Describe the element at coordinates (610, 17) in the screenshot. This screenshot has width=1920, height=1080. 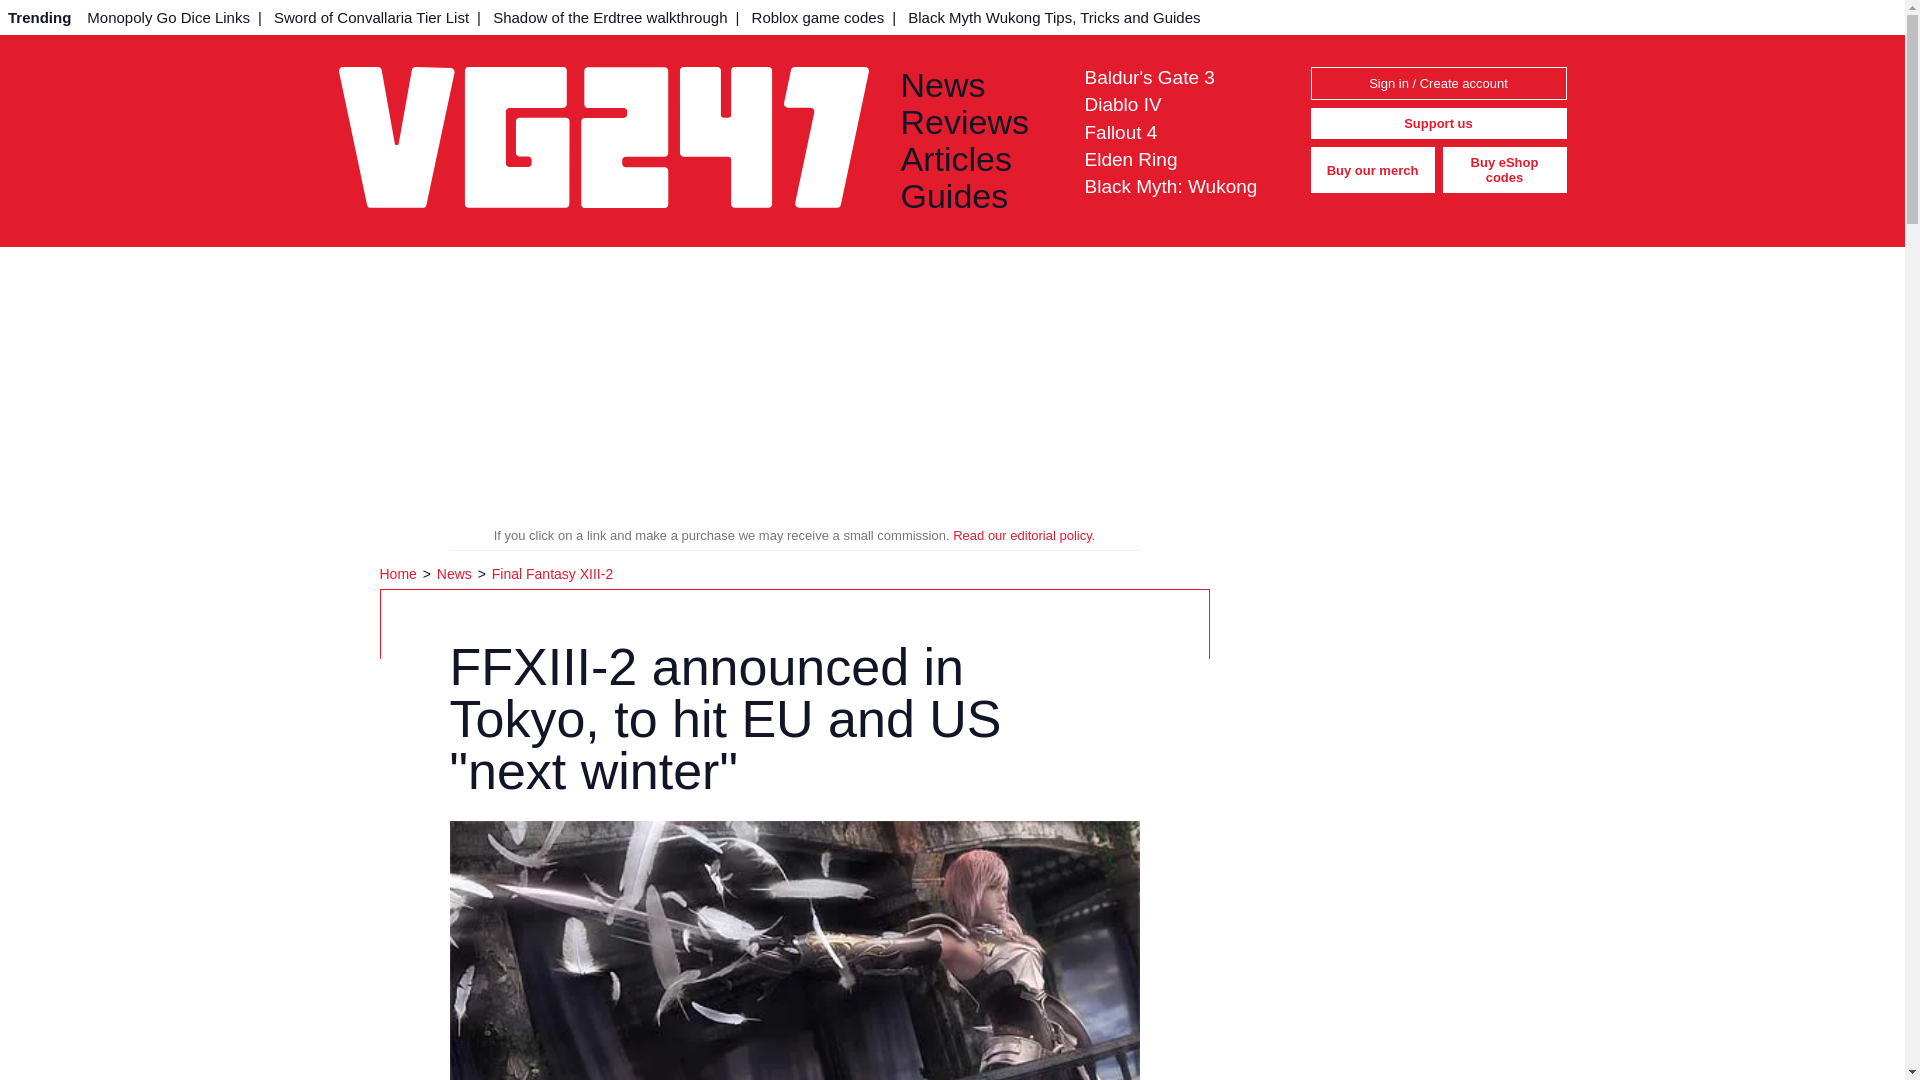
I see `Shadow of the Erdtree walkthrough` at that location.